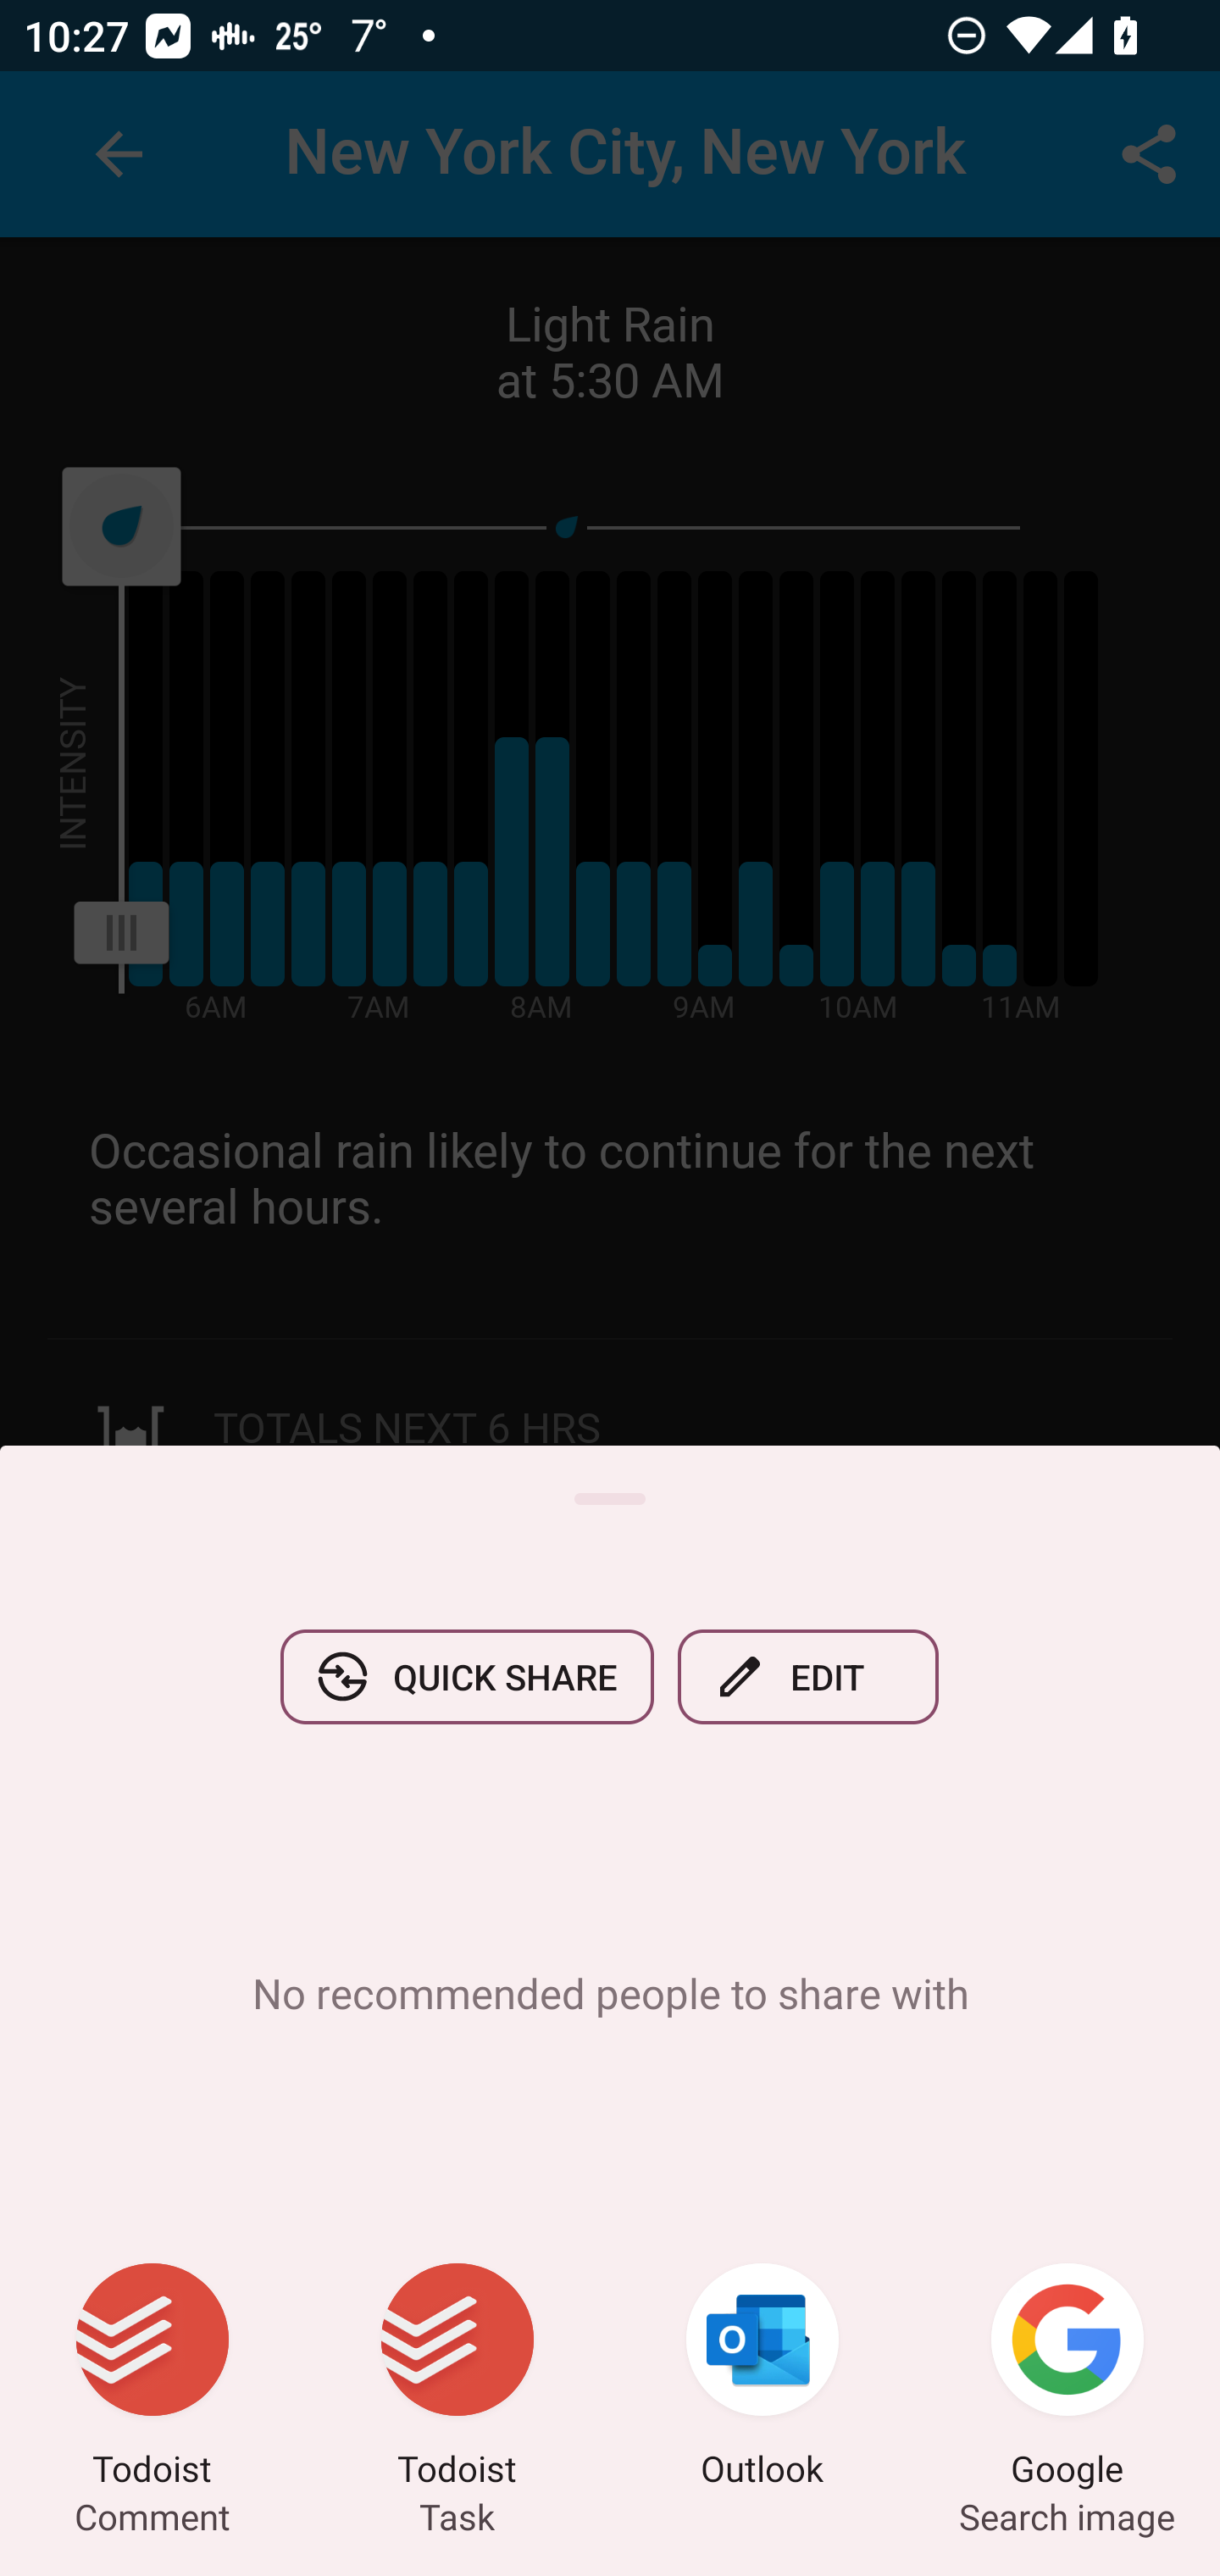 This screenshot has height=2576, width=1220. Describe the element at coordinates (808, 1676) in the screenshot. I see `EDIT` at that location.